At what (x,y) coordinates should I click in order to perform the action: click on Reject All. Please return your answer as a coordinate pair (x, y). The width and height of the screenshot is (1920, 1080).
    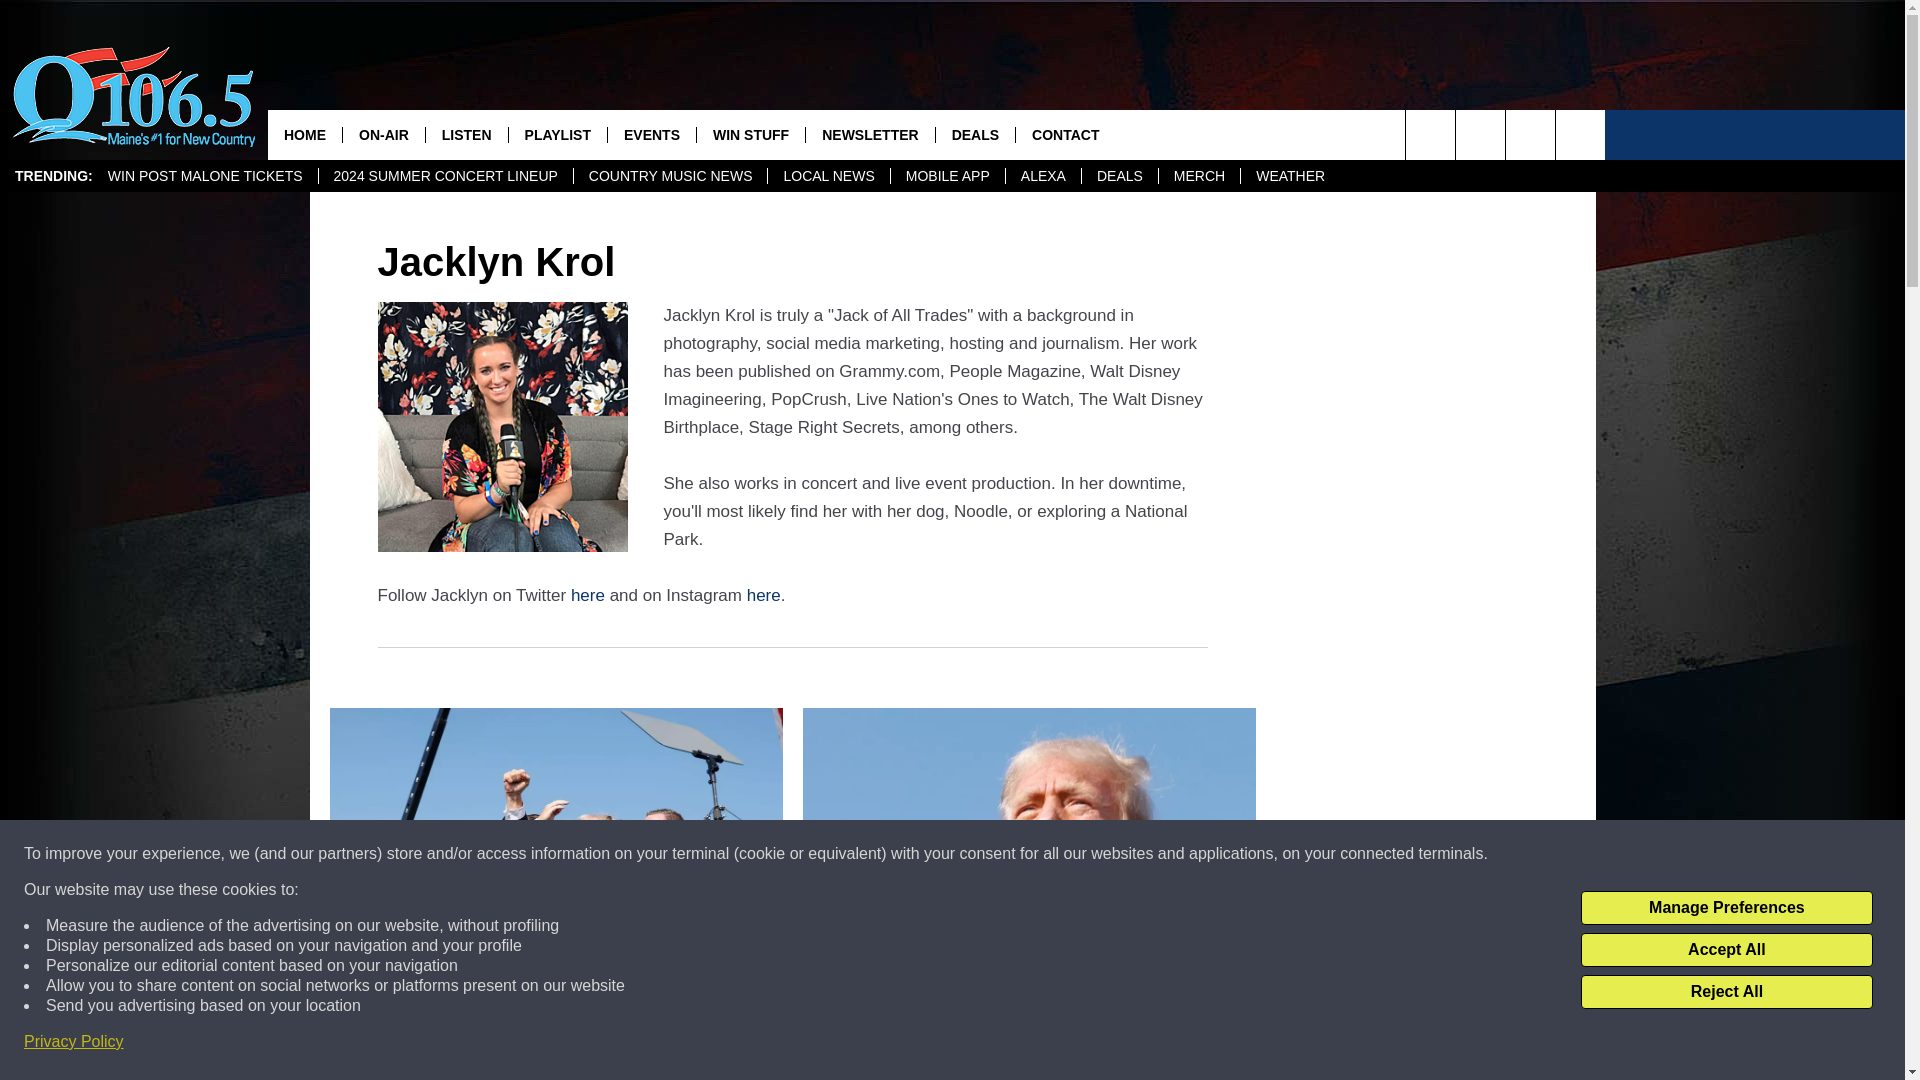
    Looking at the image, I should click on (1726, 992).